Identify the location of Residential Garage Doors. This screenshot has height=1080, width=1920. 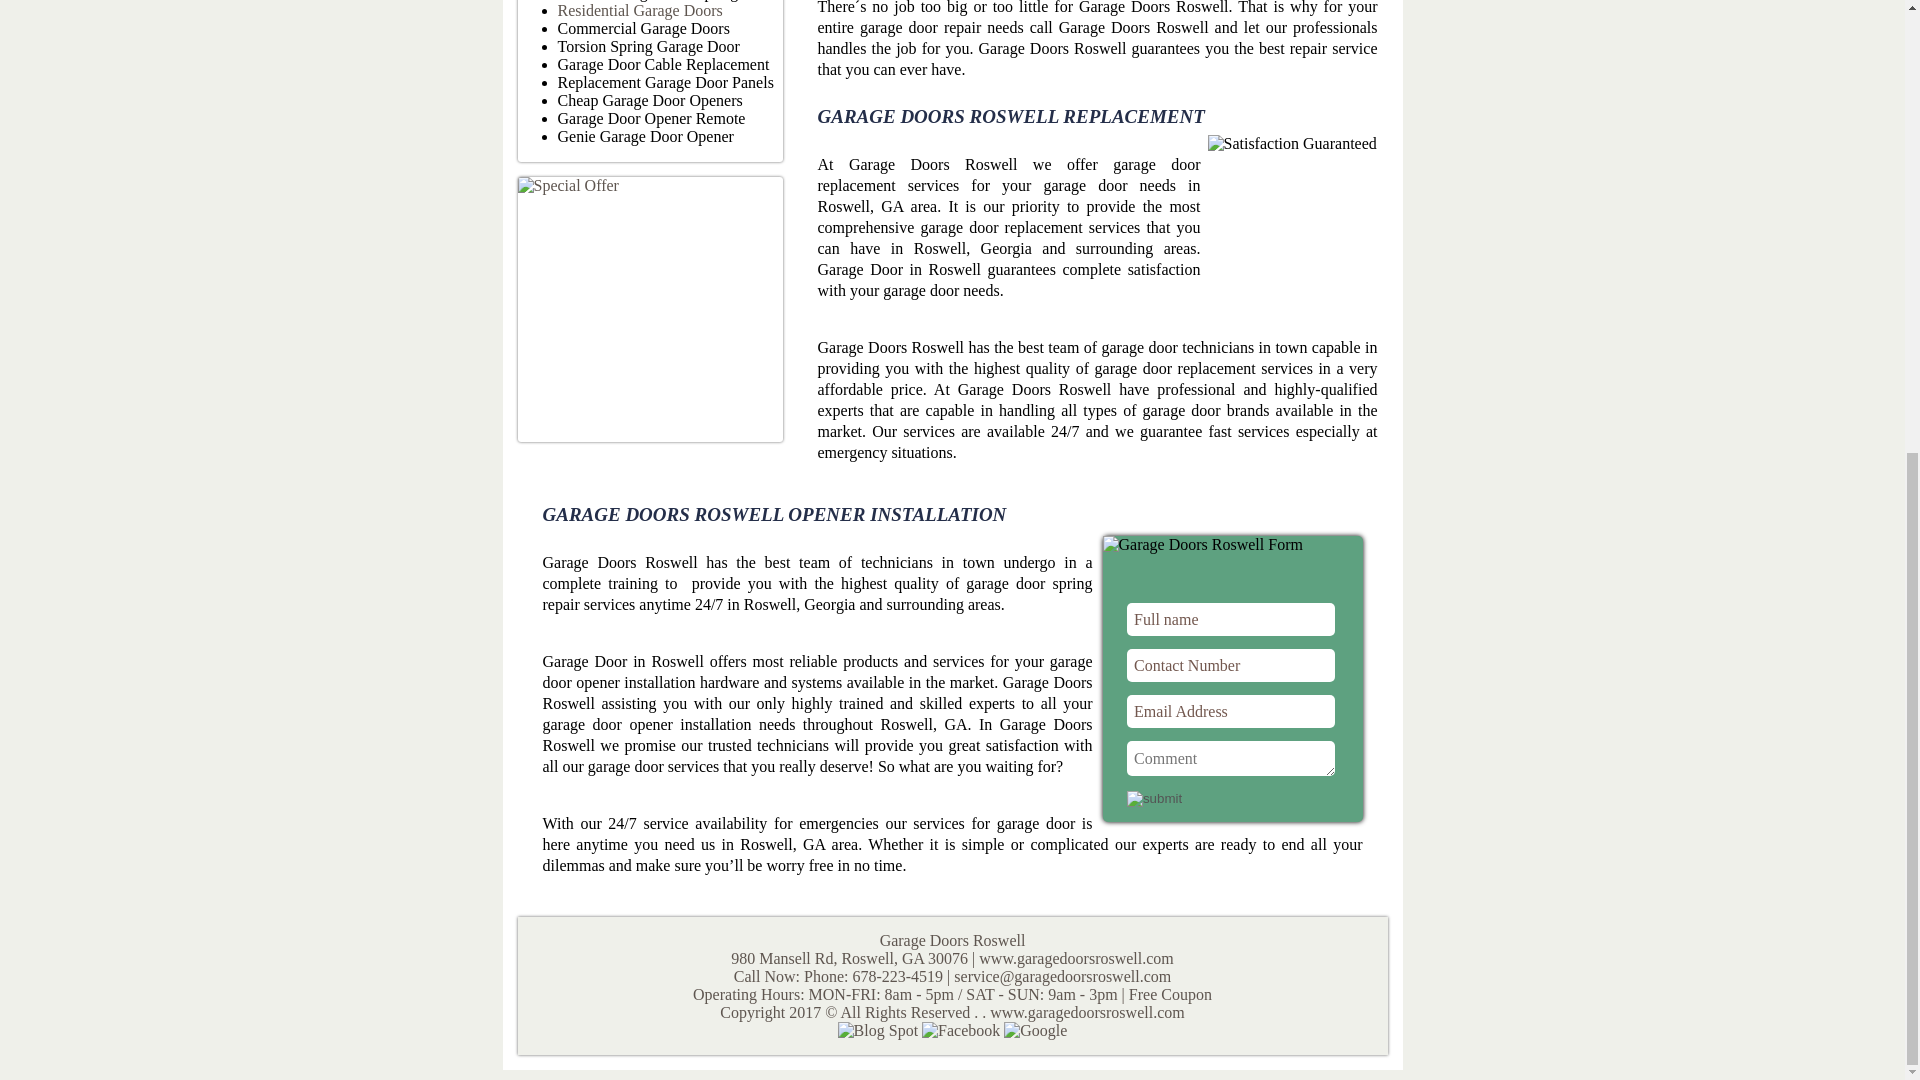
(640, 10).